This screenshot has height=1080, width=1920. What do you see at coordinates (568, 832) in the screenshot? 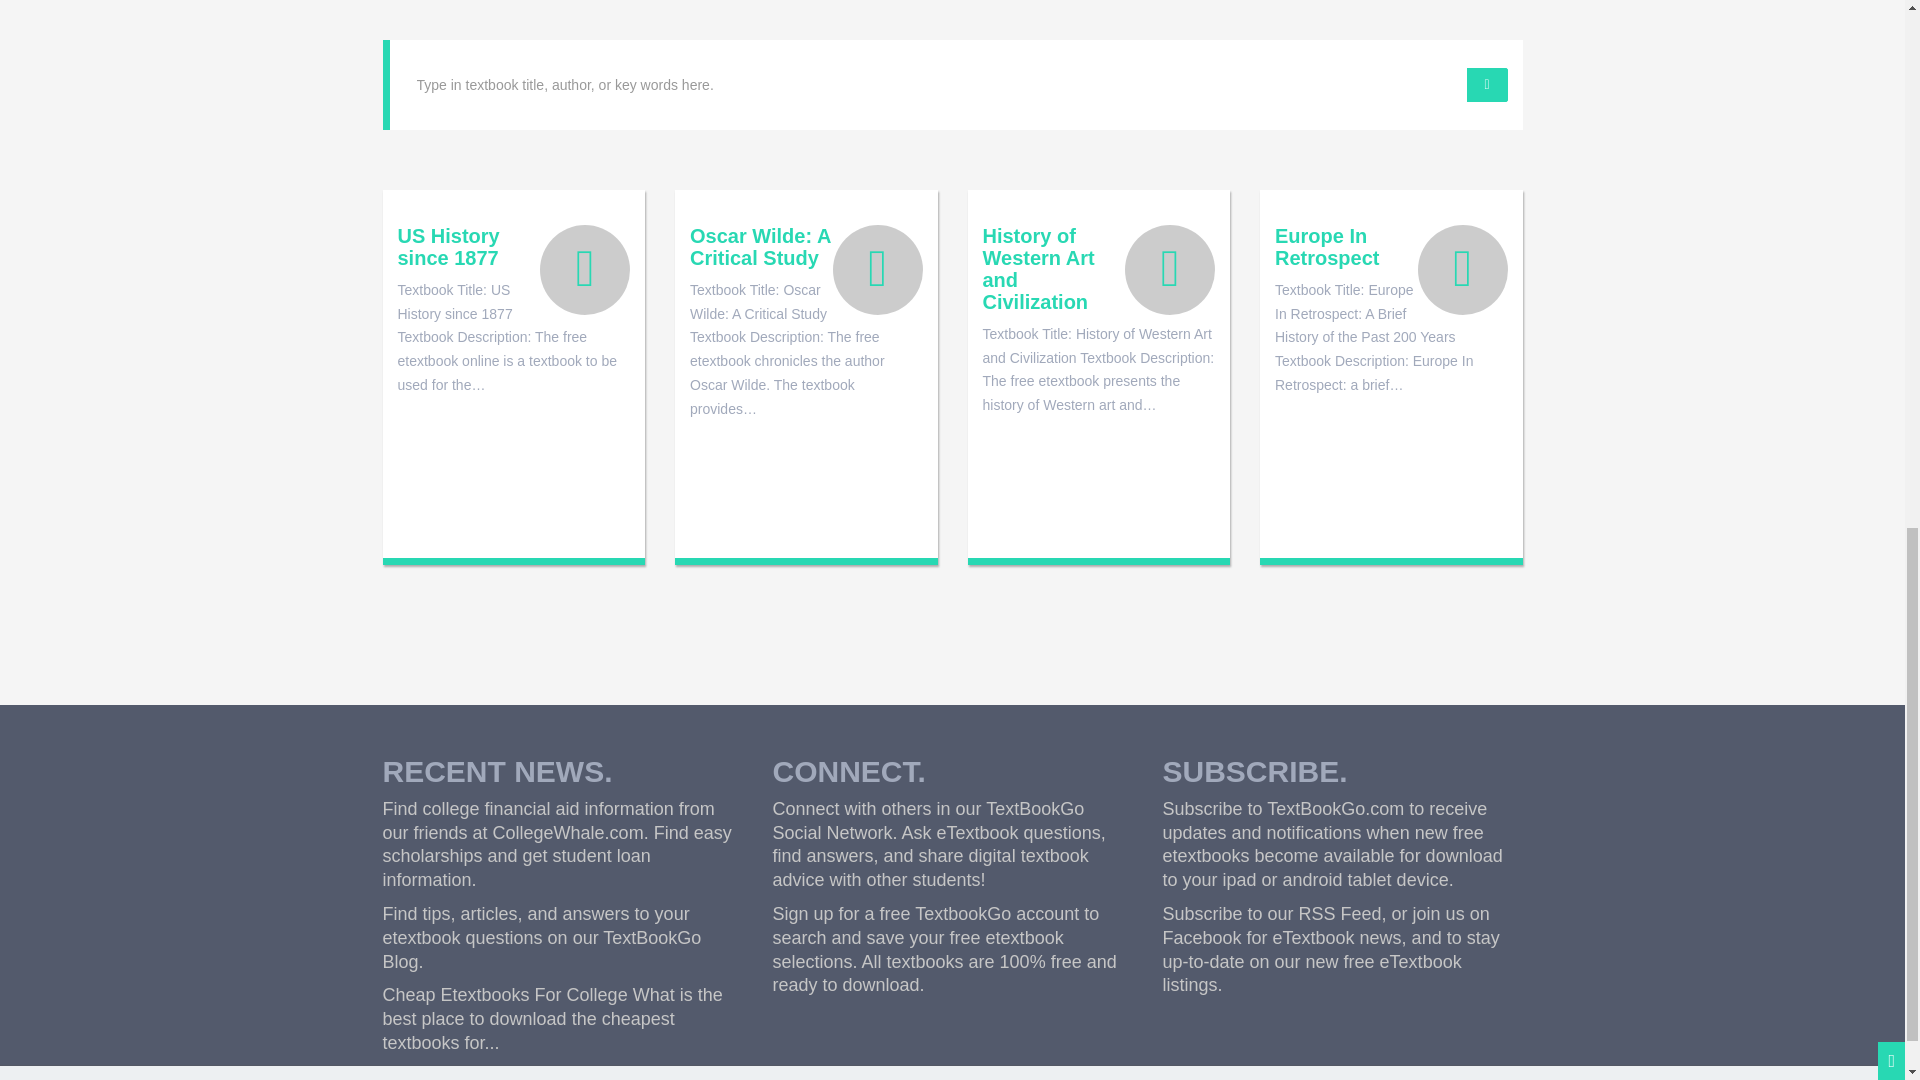
I see `CollegeWhale.com` at bounding box center [568, 832].